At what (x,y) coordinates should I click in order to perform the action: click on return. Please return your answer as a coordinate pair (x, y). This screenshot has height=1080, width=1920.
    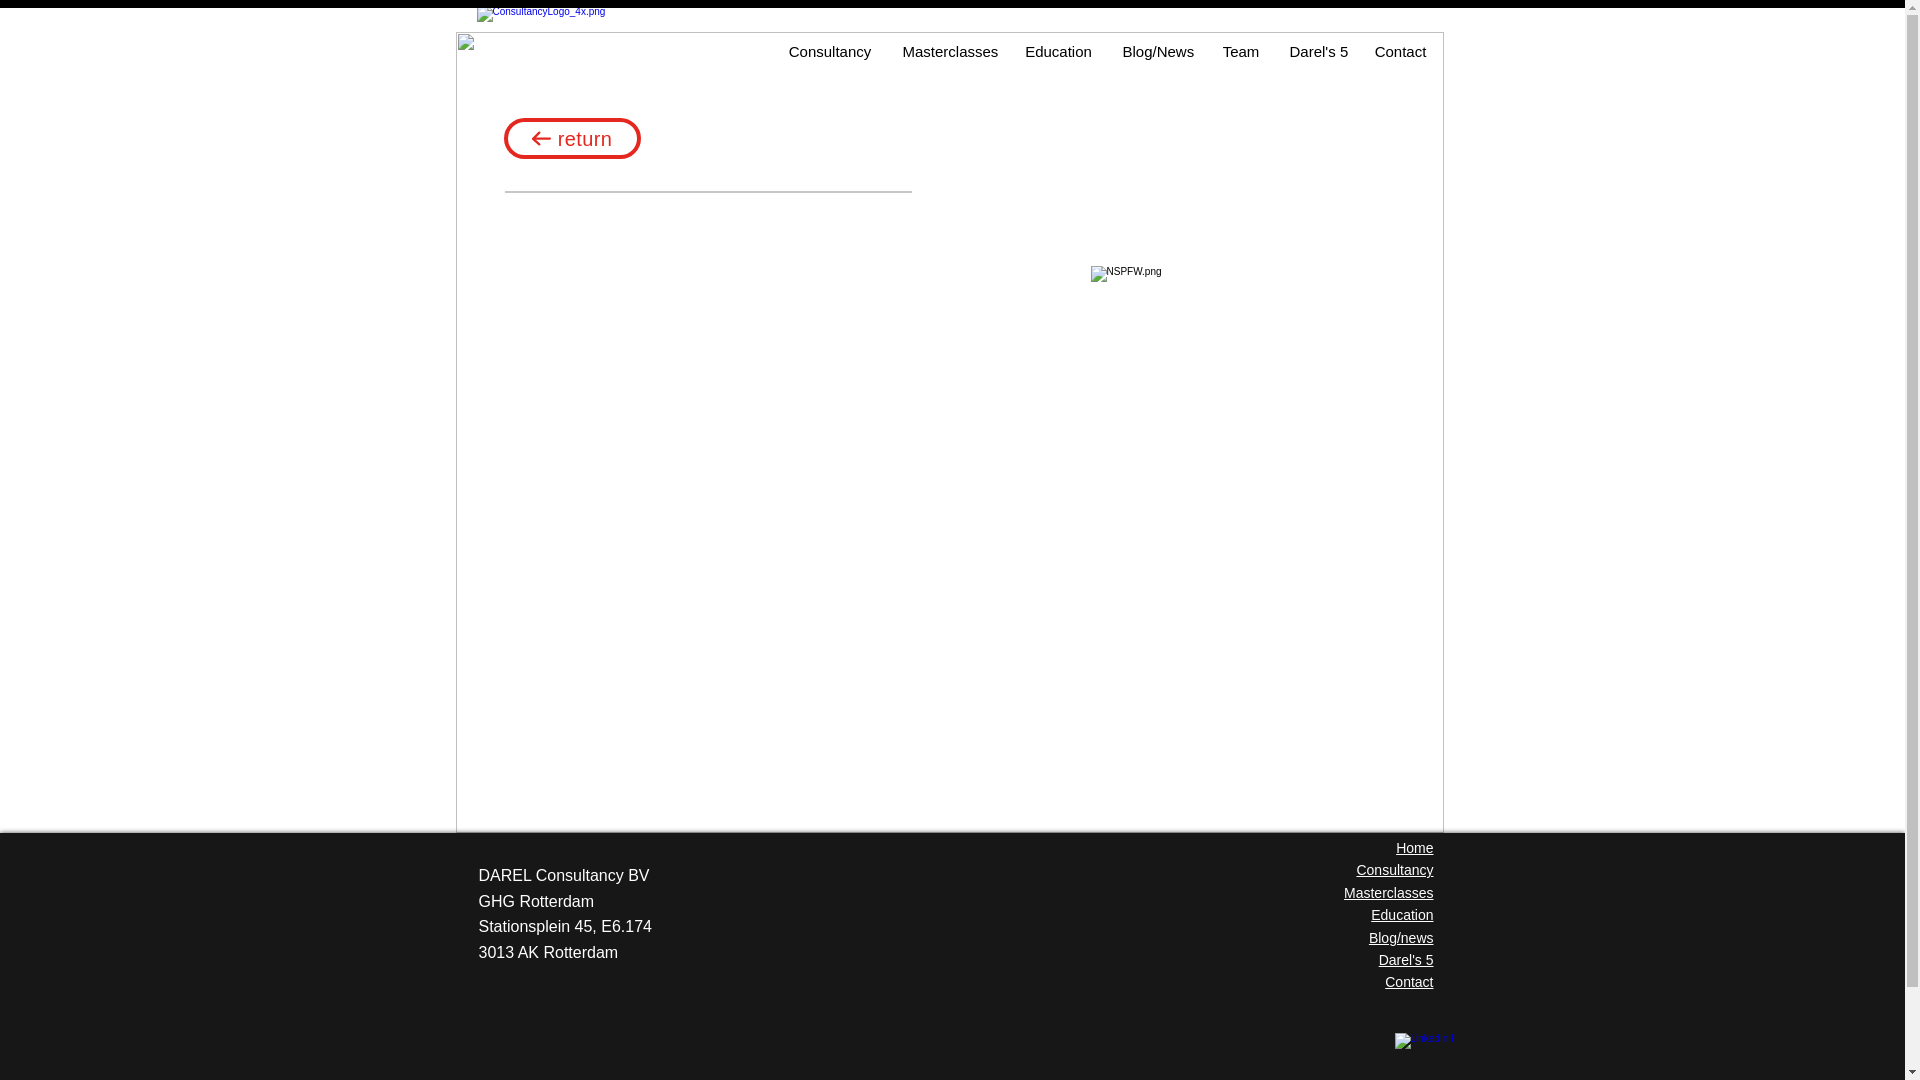
    Looking at the image, I should click on (572, 138).